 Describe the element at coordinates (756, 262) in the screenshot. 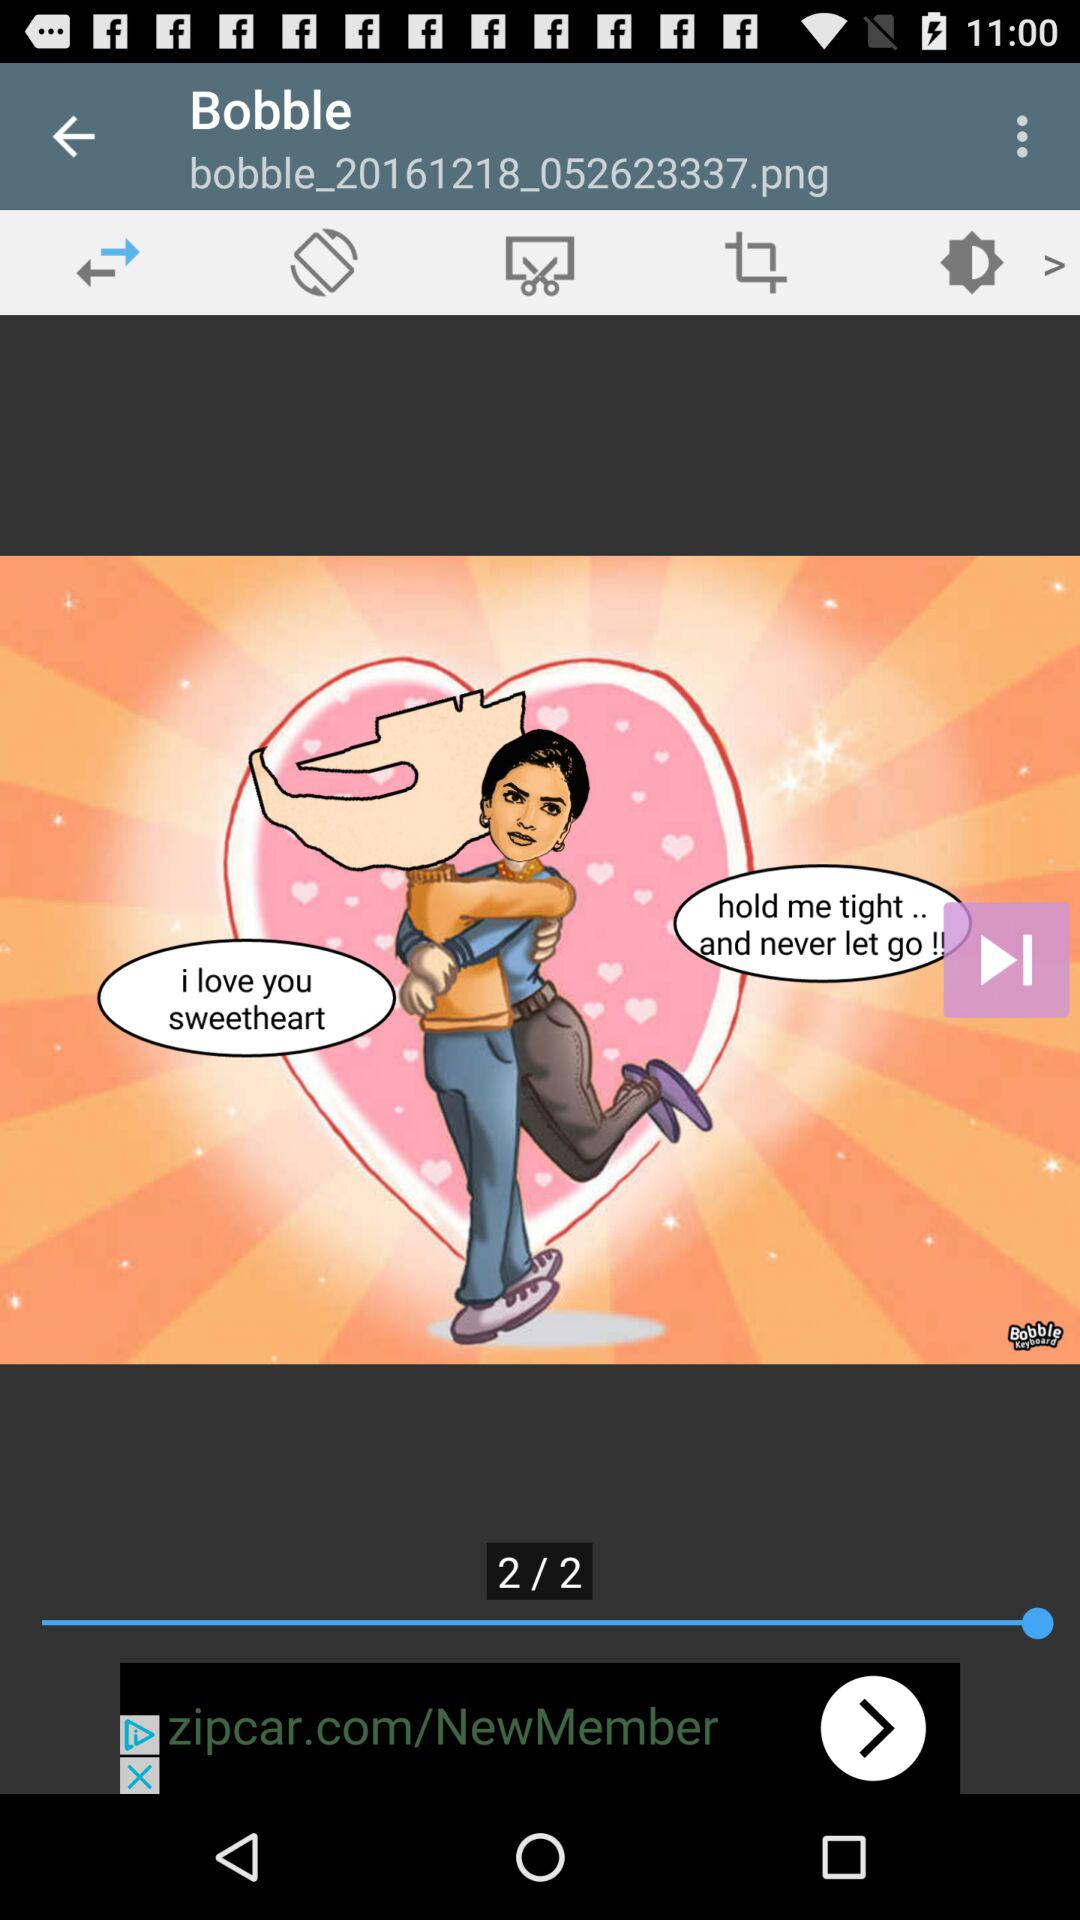

I see `reduce size button` at that location.